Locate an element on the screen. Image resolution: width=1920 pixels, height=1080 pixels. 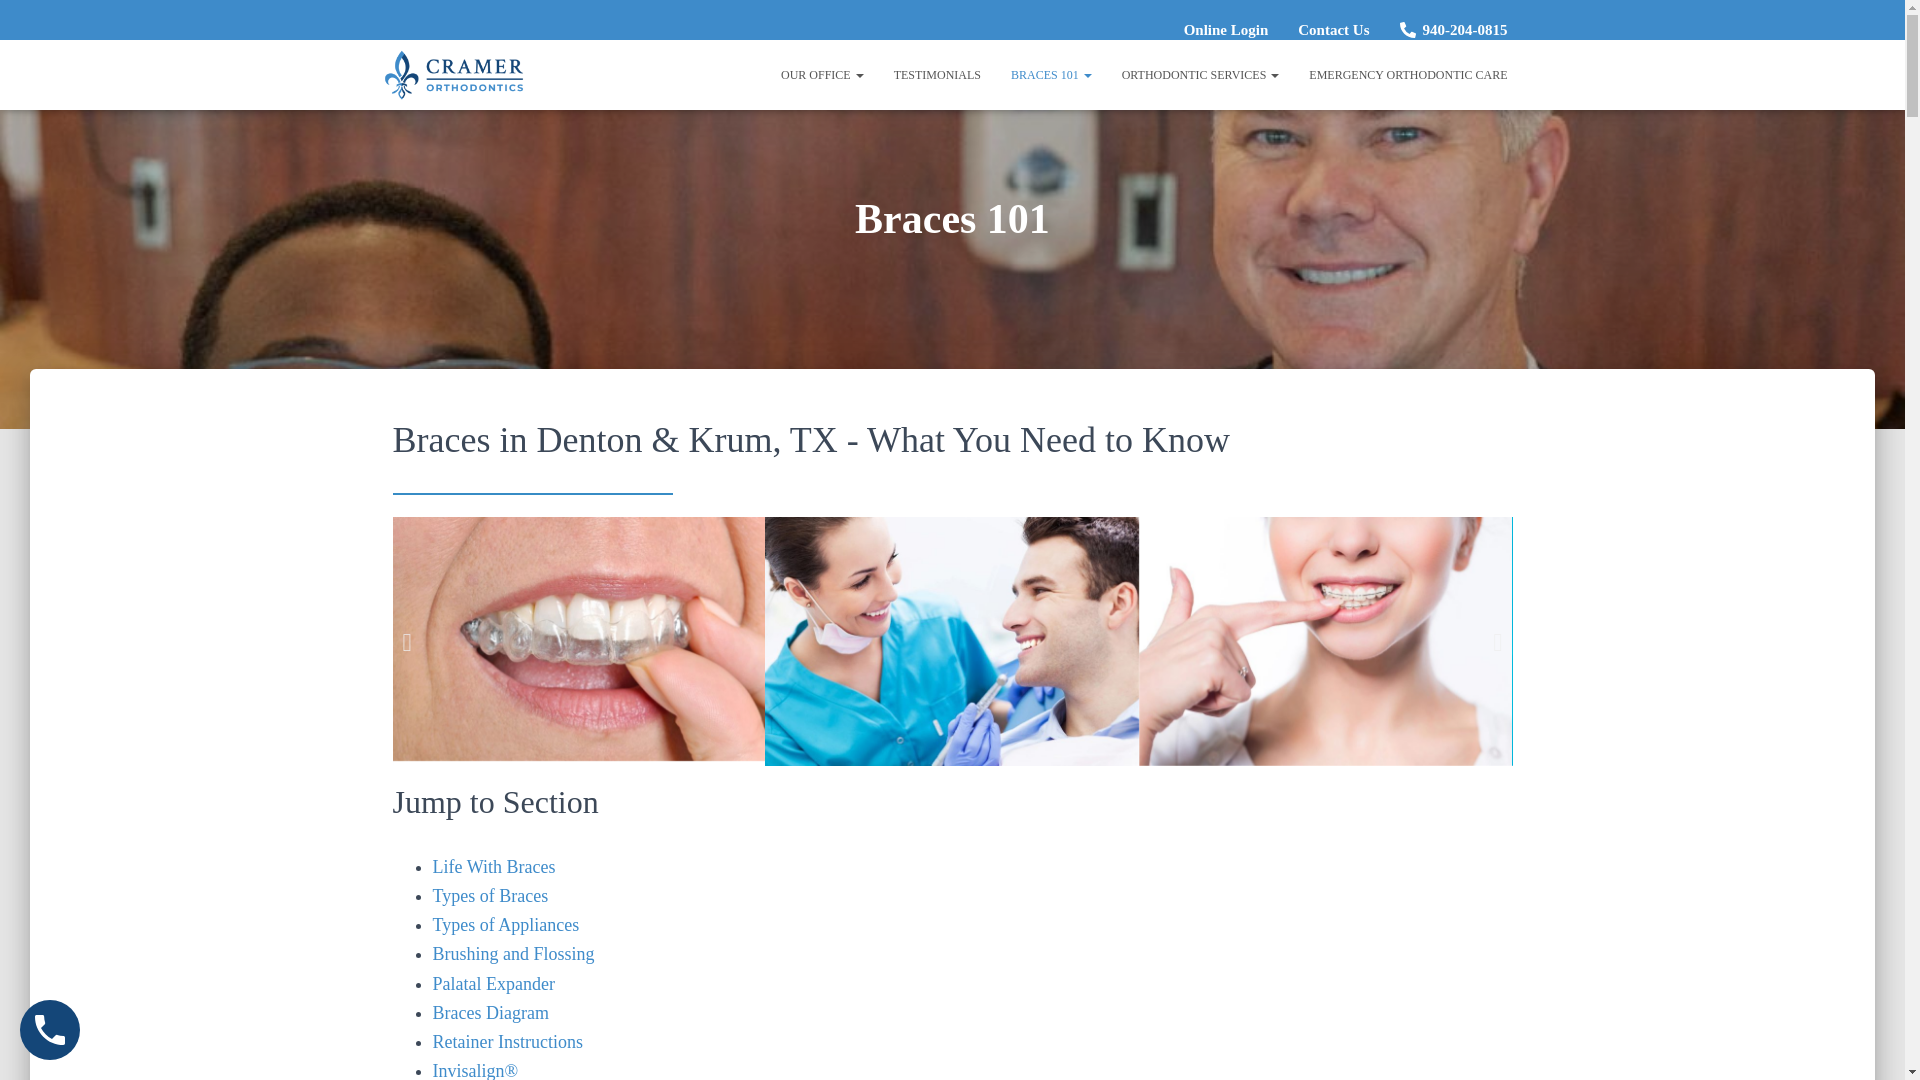
Life With Braces is located at coordinates (493, 866).